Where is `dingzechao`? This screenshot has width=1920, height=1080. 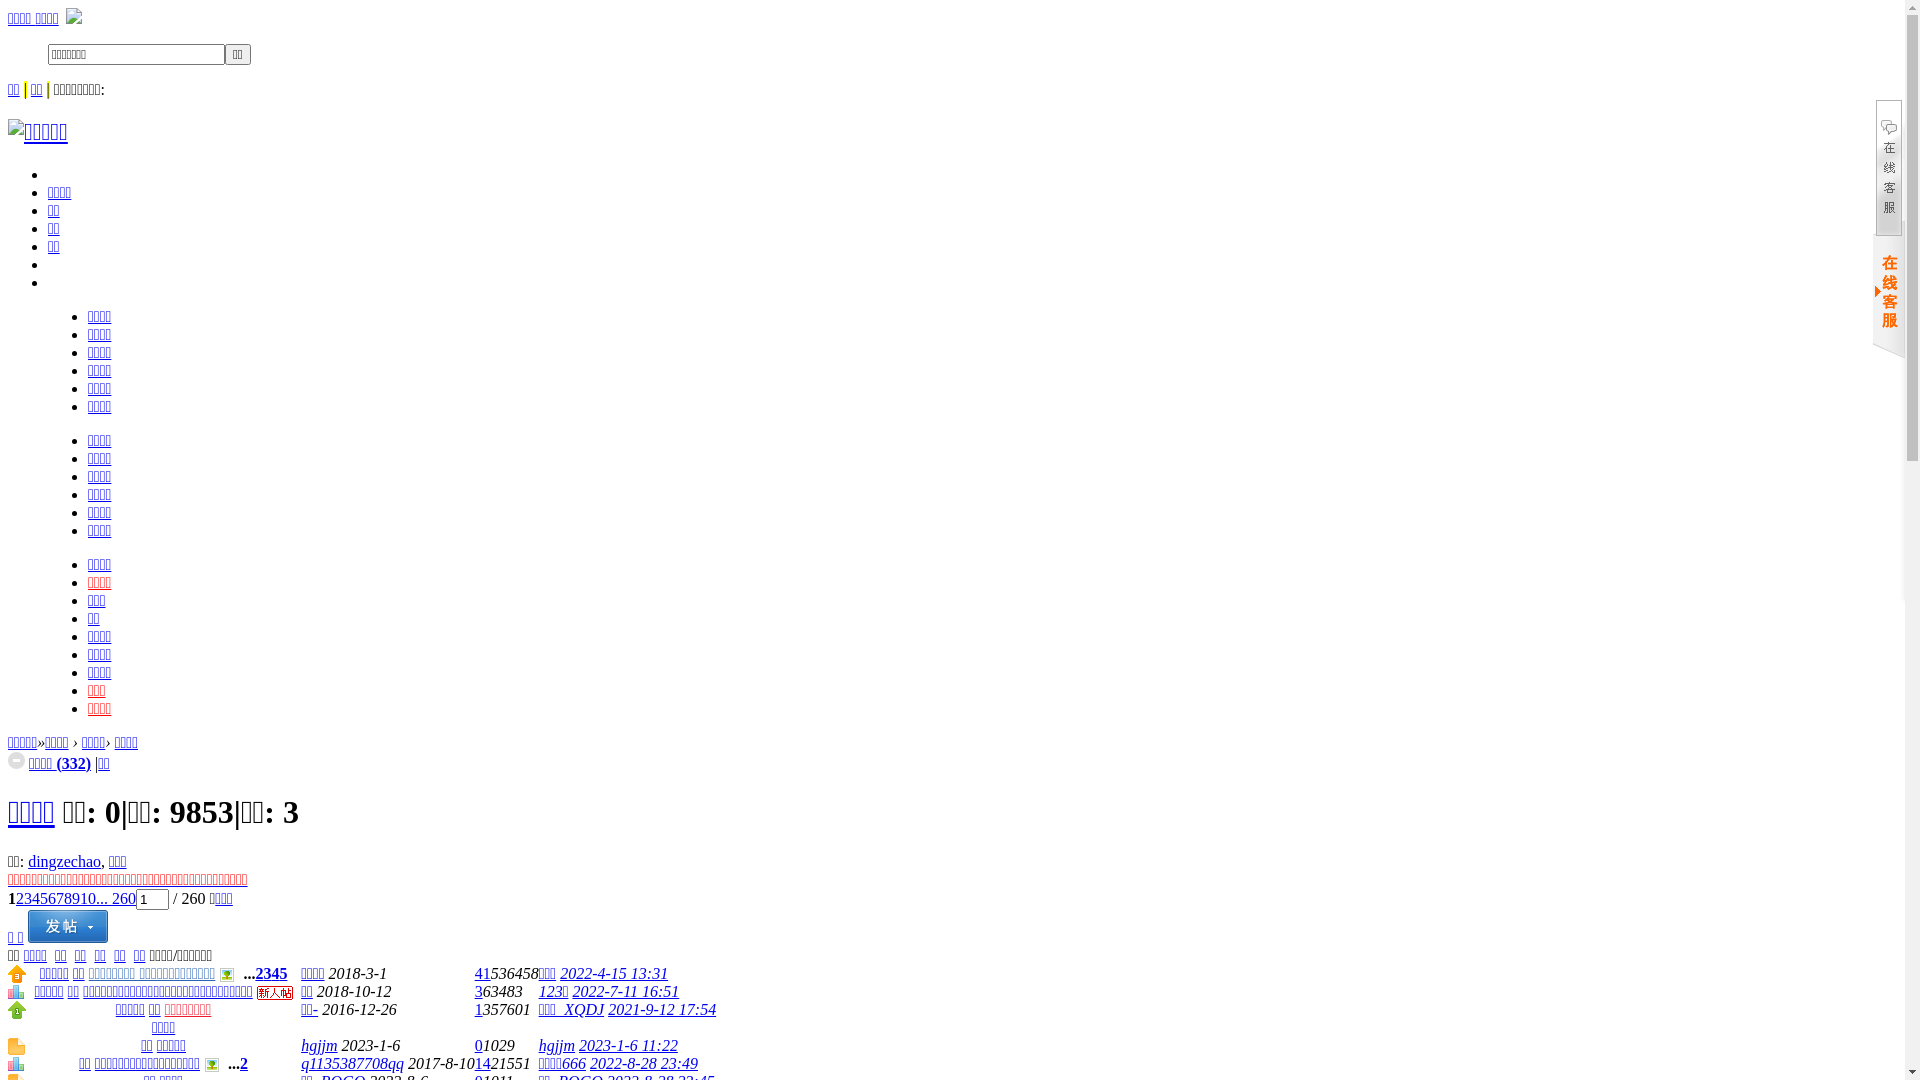
dingzechao is located at coordinates (64, 862).